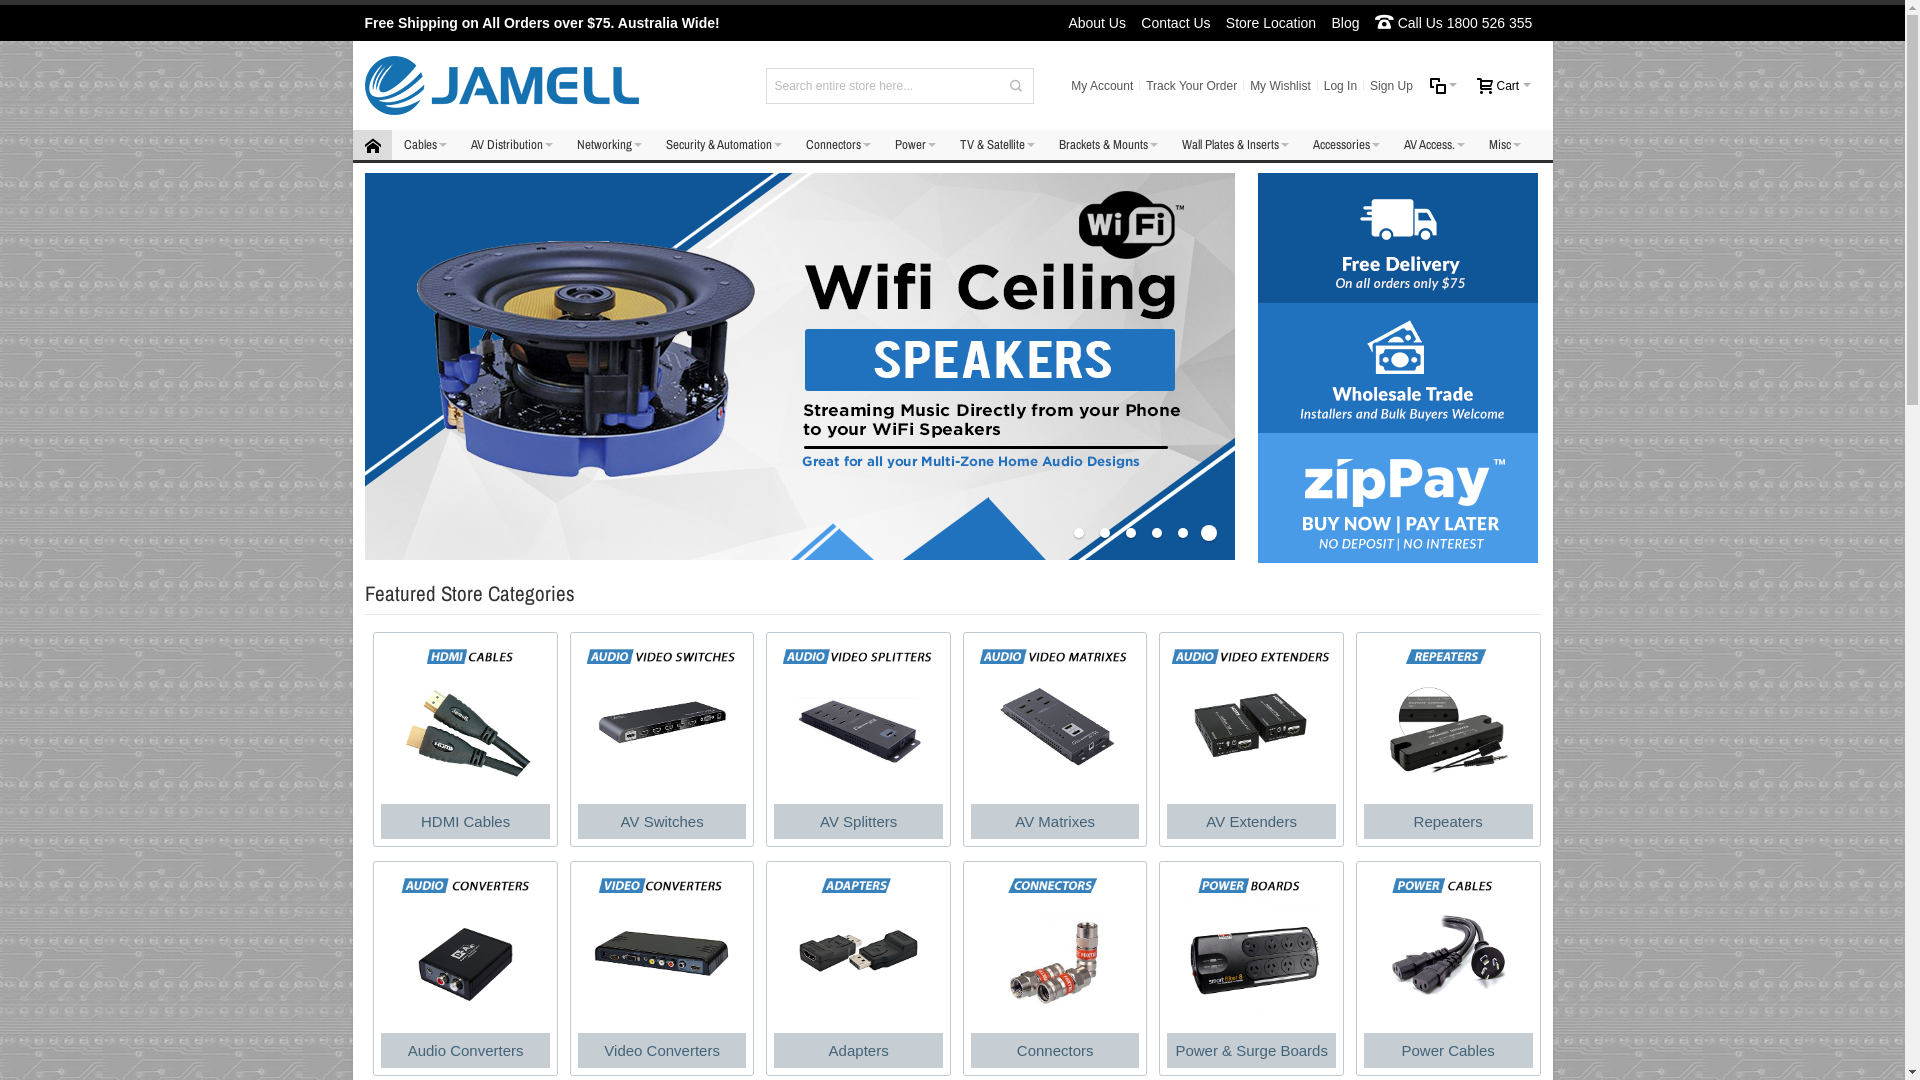 The image size is (1920, 1080). I want to click on My Wishlist, so click(1280, 86).